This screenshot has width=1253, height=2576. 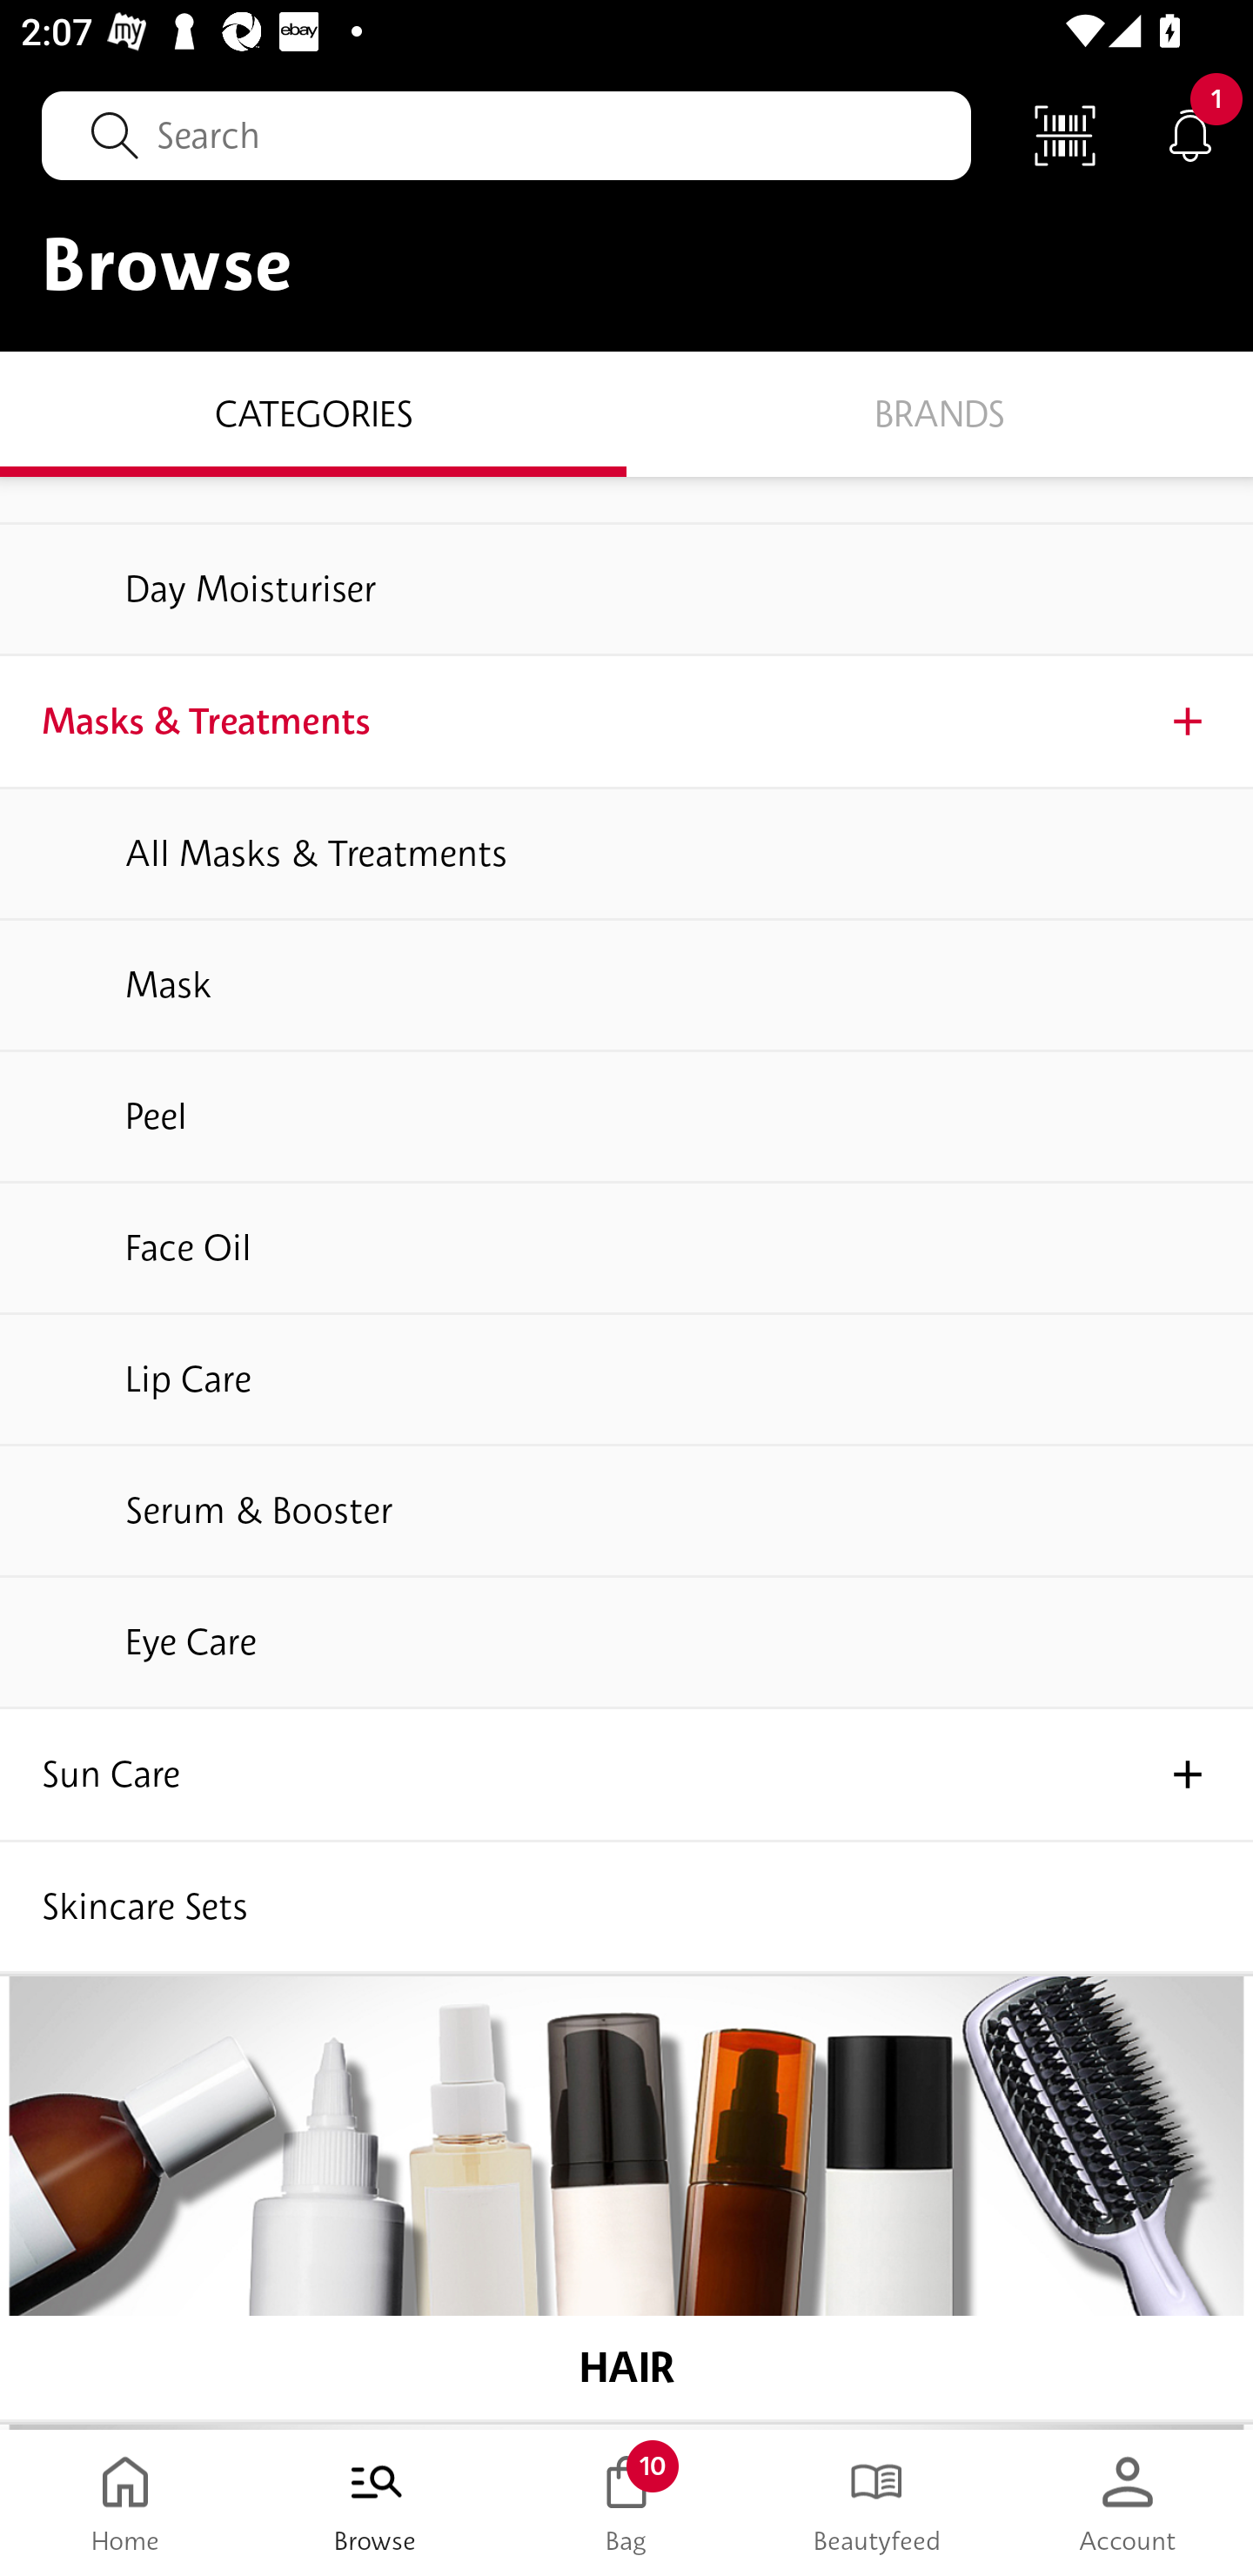 I want to click on Mask, so click(x=626, y=985).